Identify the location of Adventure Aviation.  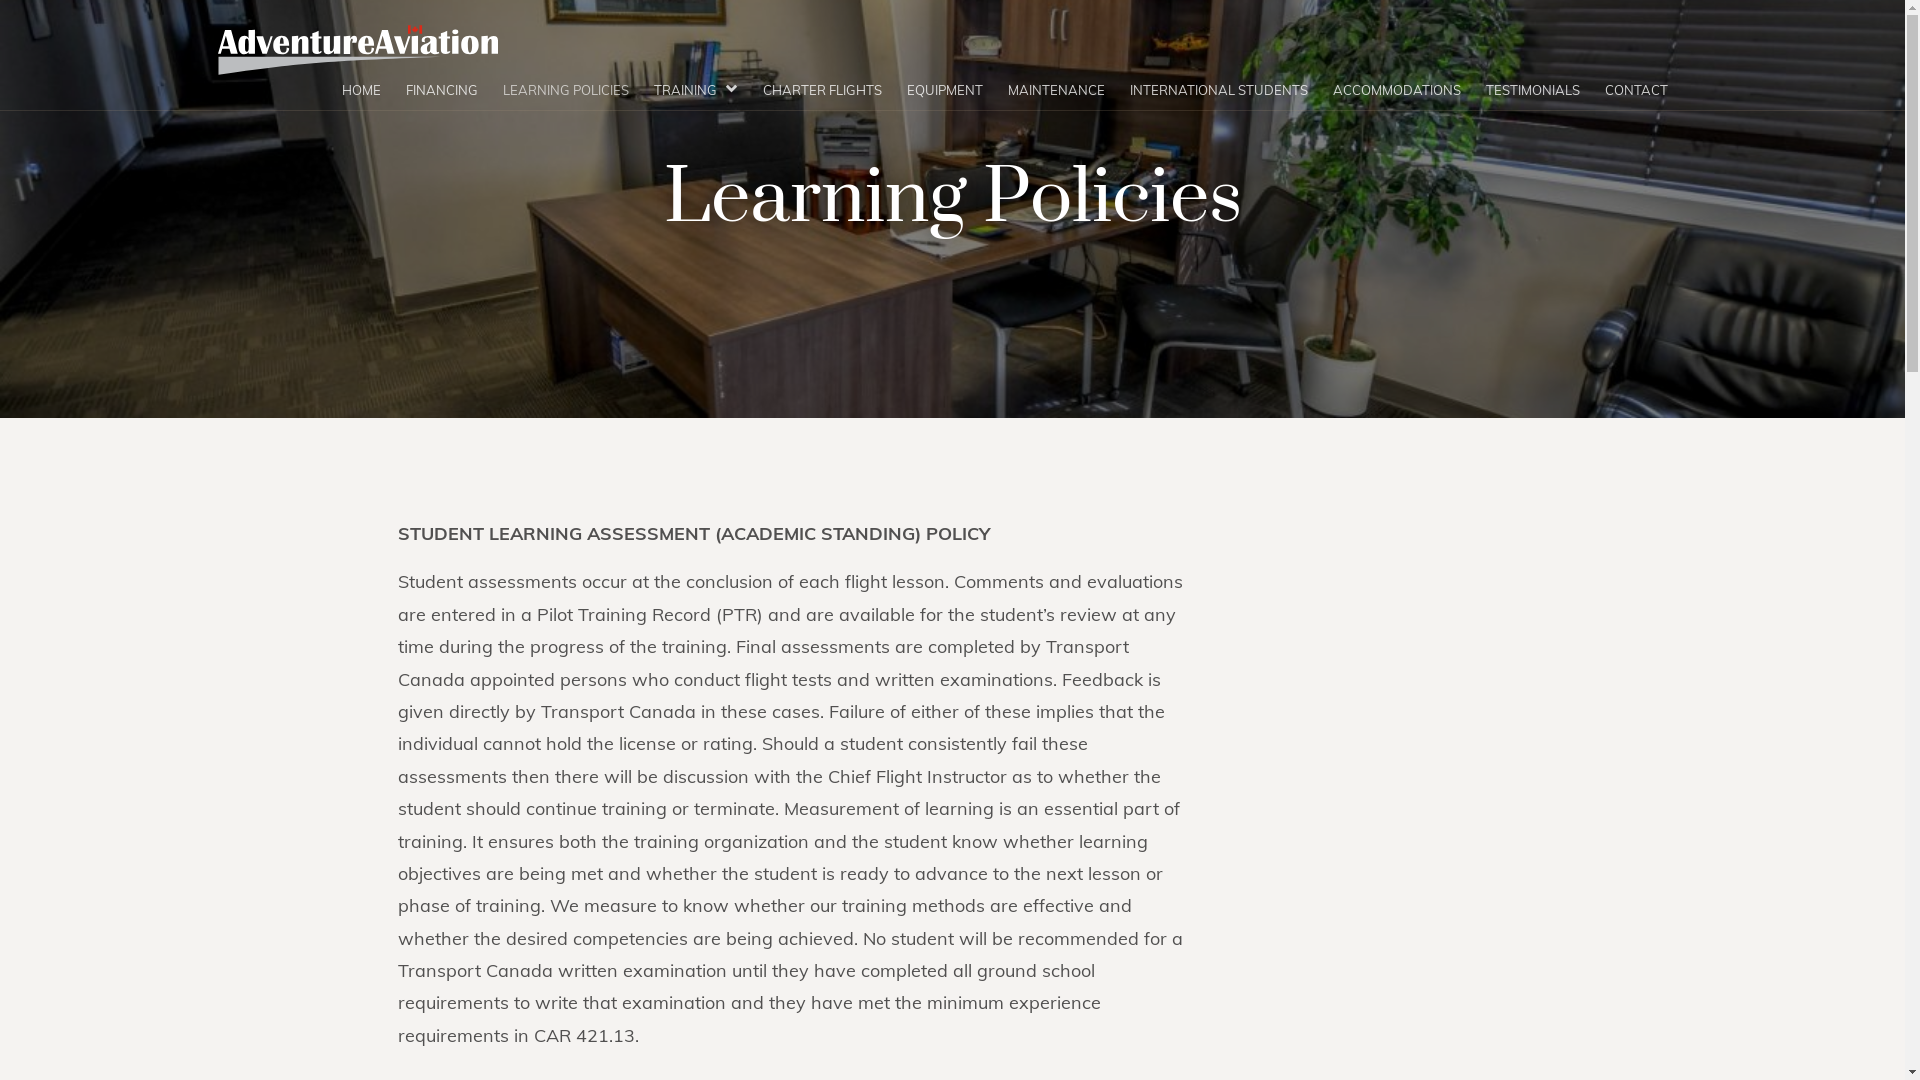
(358, 55).